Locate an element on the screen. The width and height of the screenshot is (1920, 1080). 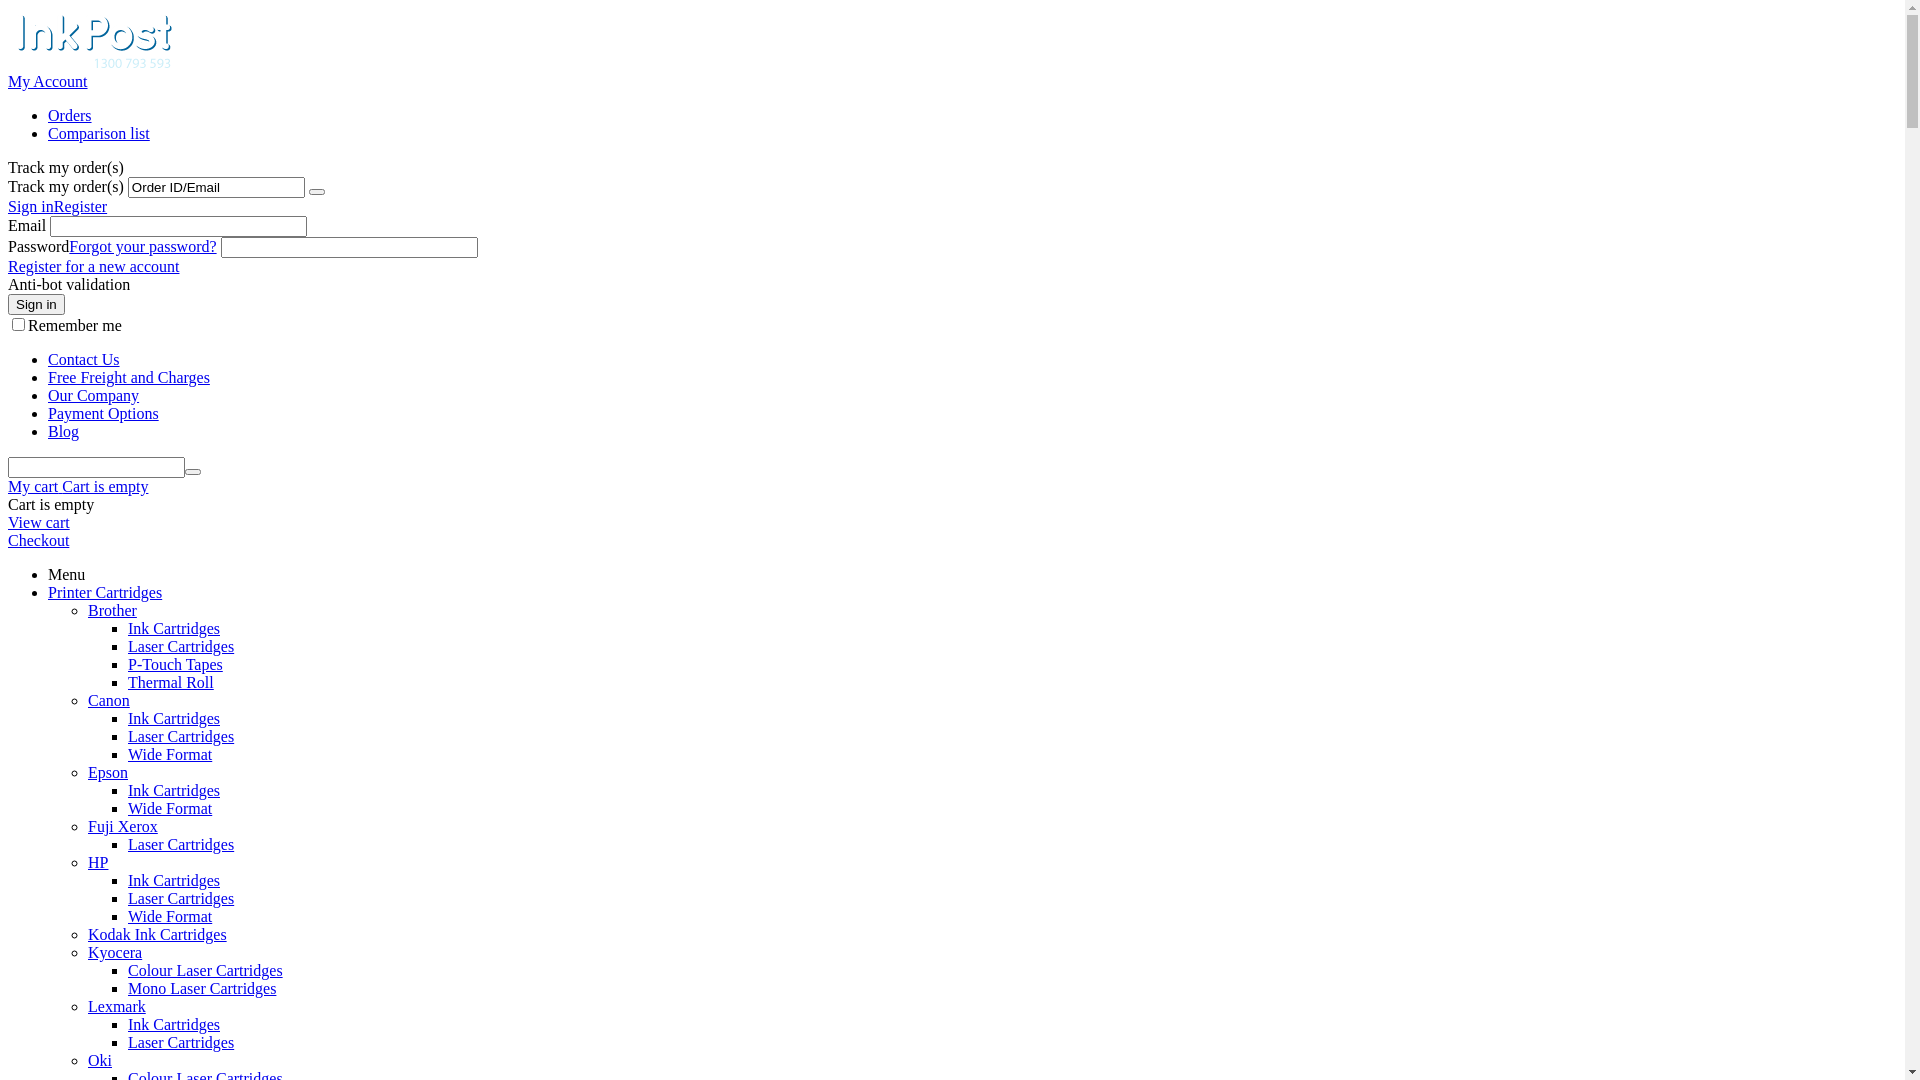
Checkout is located at coordinates (38, 540).